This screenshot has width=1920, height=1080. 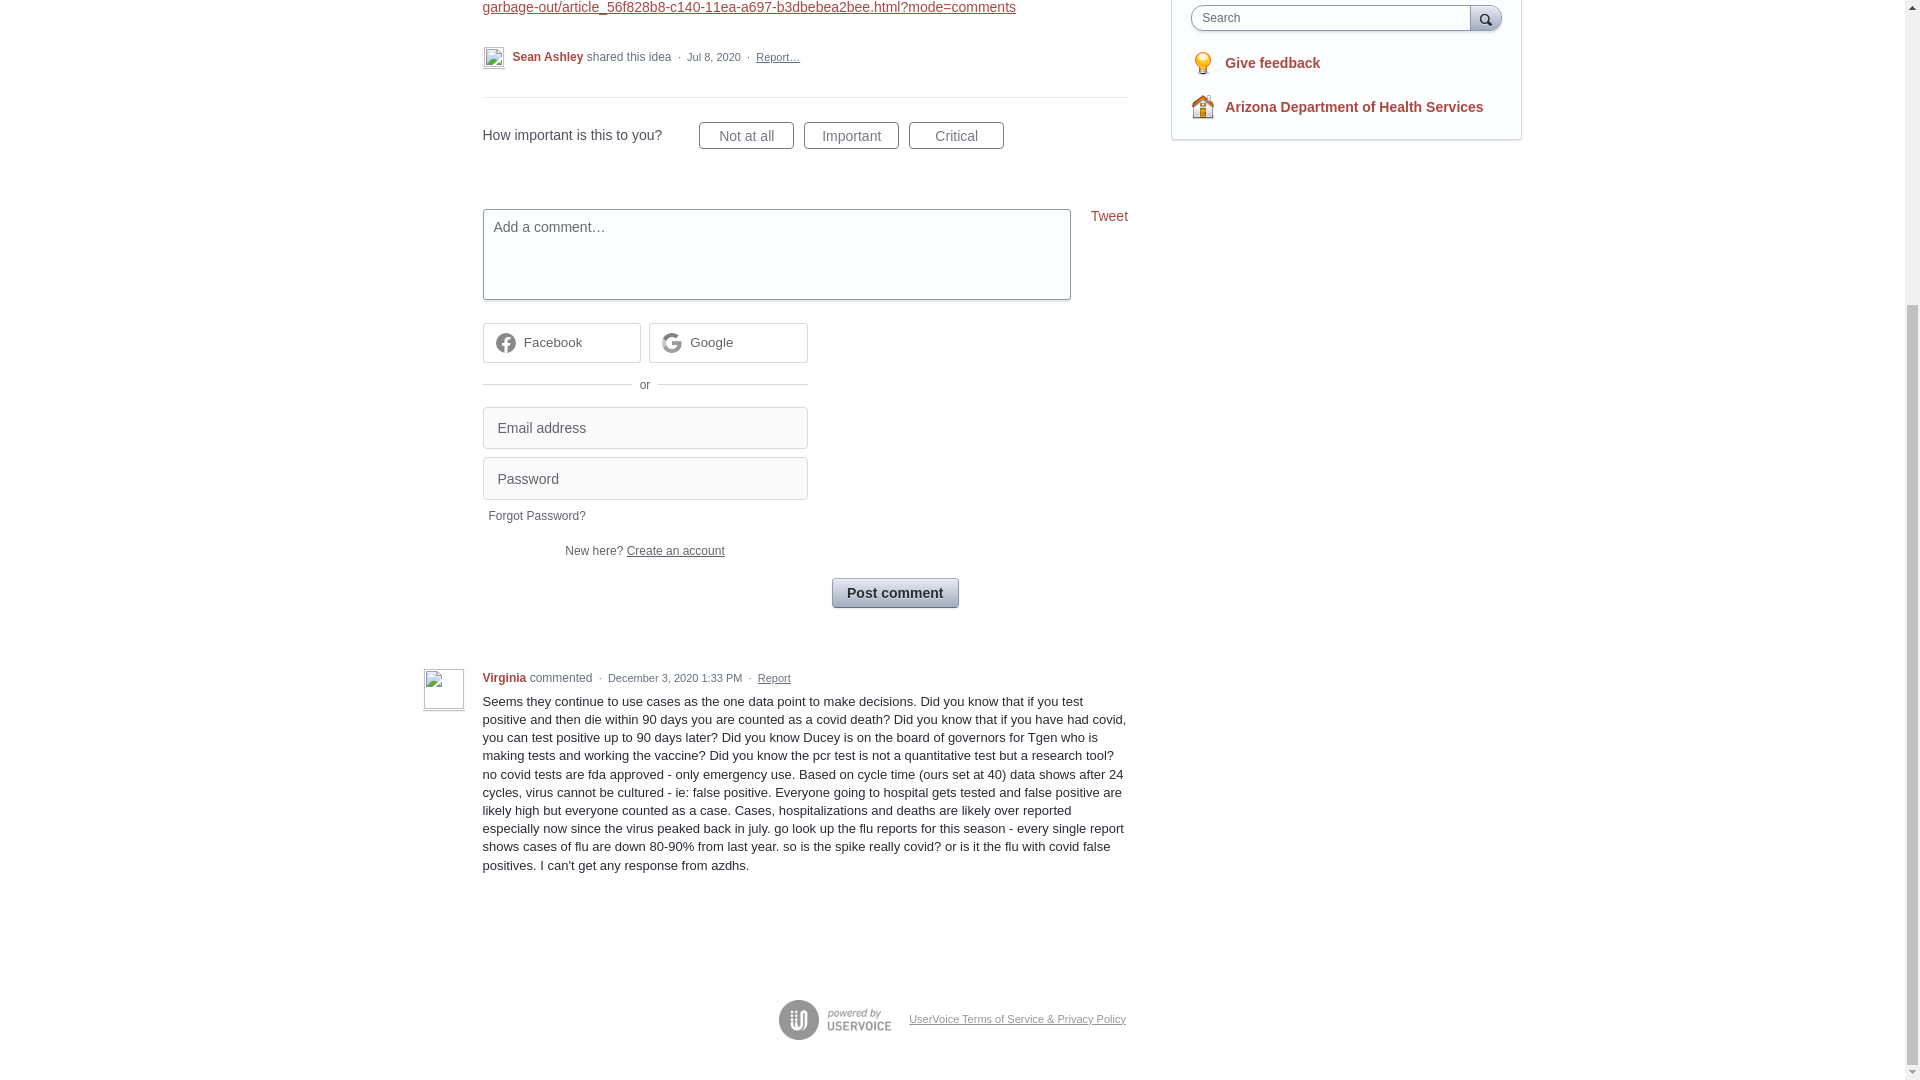 What do you see at coordinates (851, 136) in the screenshot?
I see `Important` at bounding box center [851, 136].